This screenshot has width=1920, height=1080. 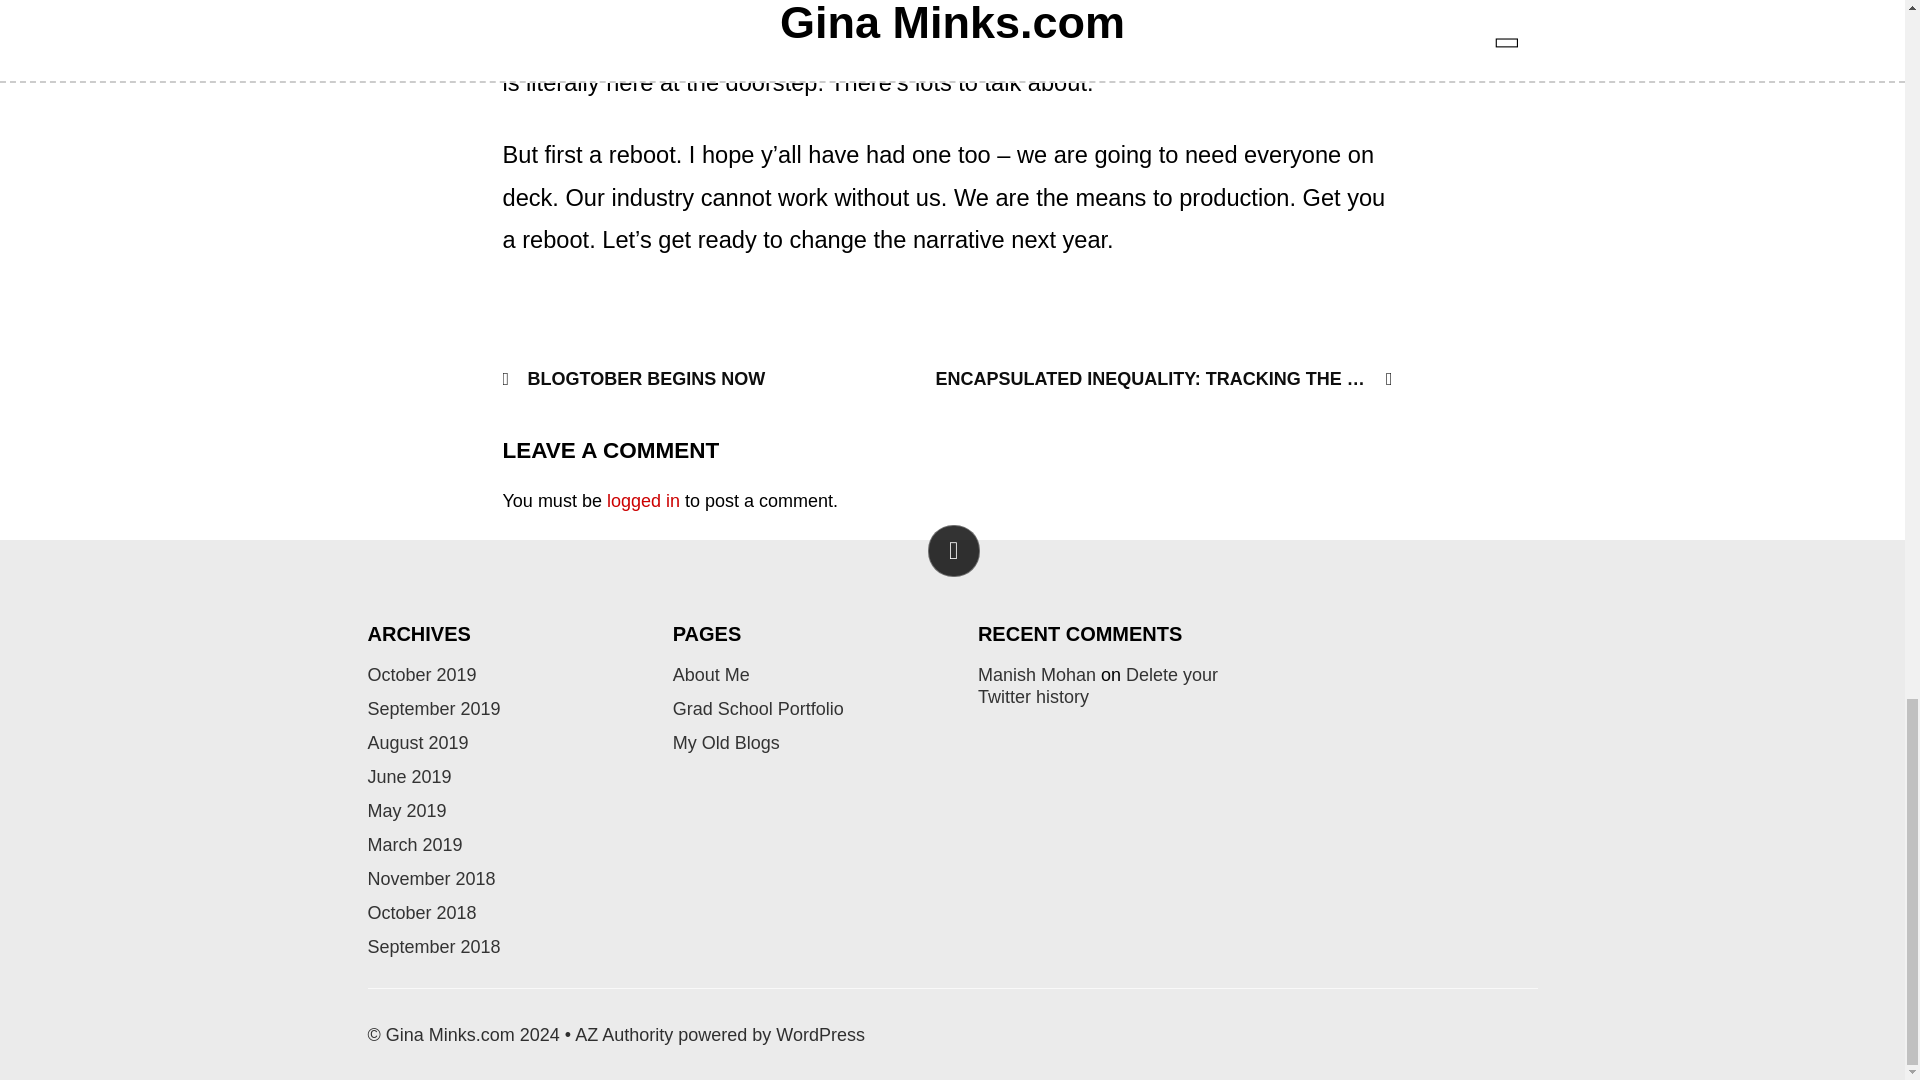 I want to click on Delete your Twitter history, so click(x=1097, y=686).